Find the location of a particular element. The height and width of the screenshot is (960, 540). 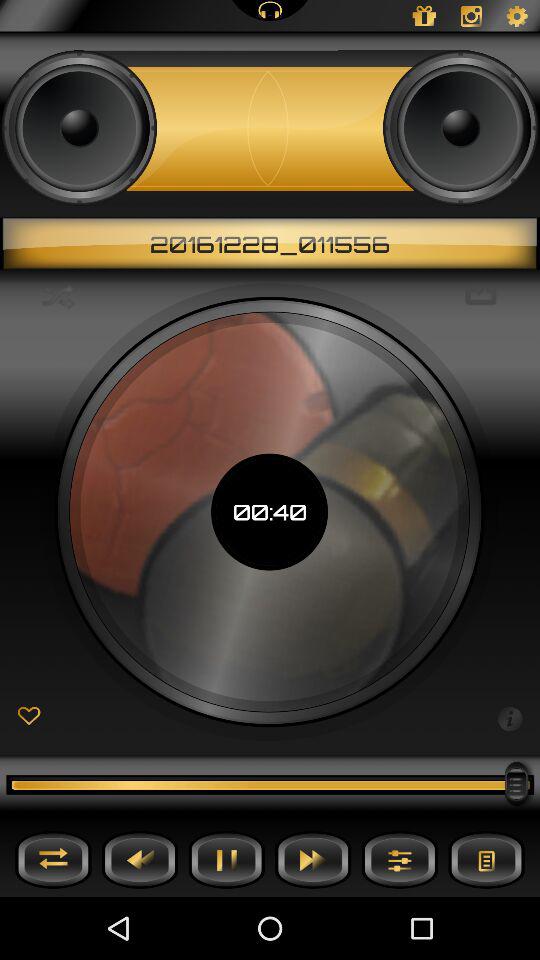

rewind the audio is located at coordinates (140, 860).